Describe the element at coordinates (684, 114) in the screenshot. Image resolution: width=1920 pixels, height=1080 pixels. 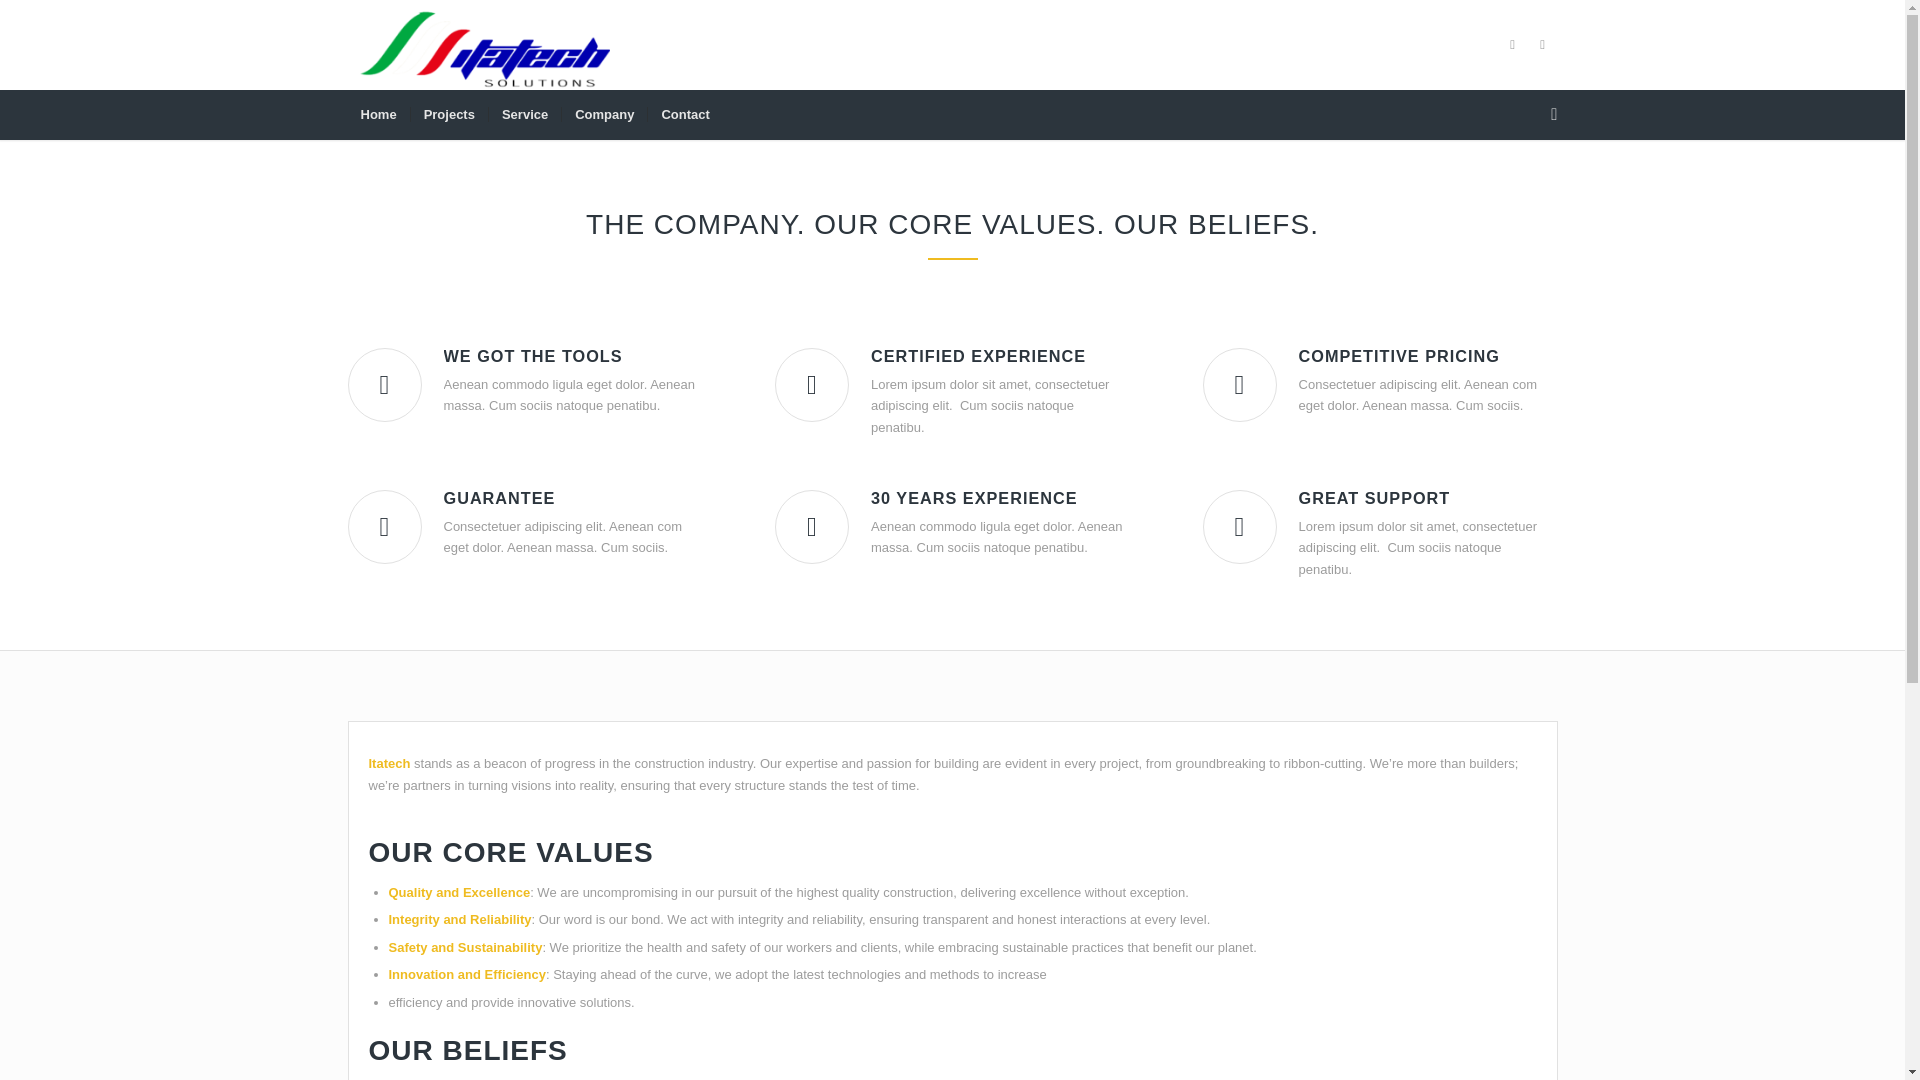
I see `Contact` at that location.